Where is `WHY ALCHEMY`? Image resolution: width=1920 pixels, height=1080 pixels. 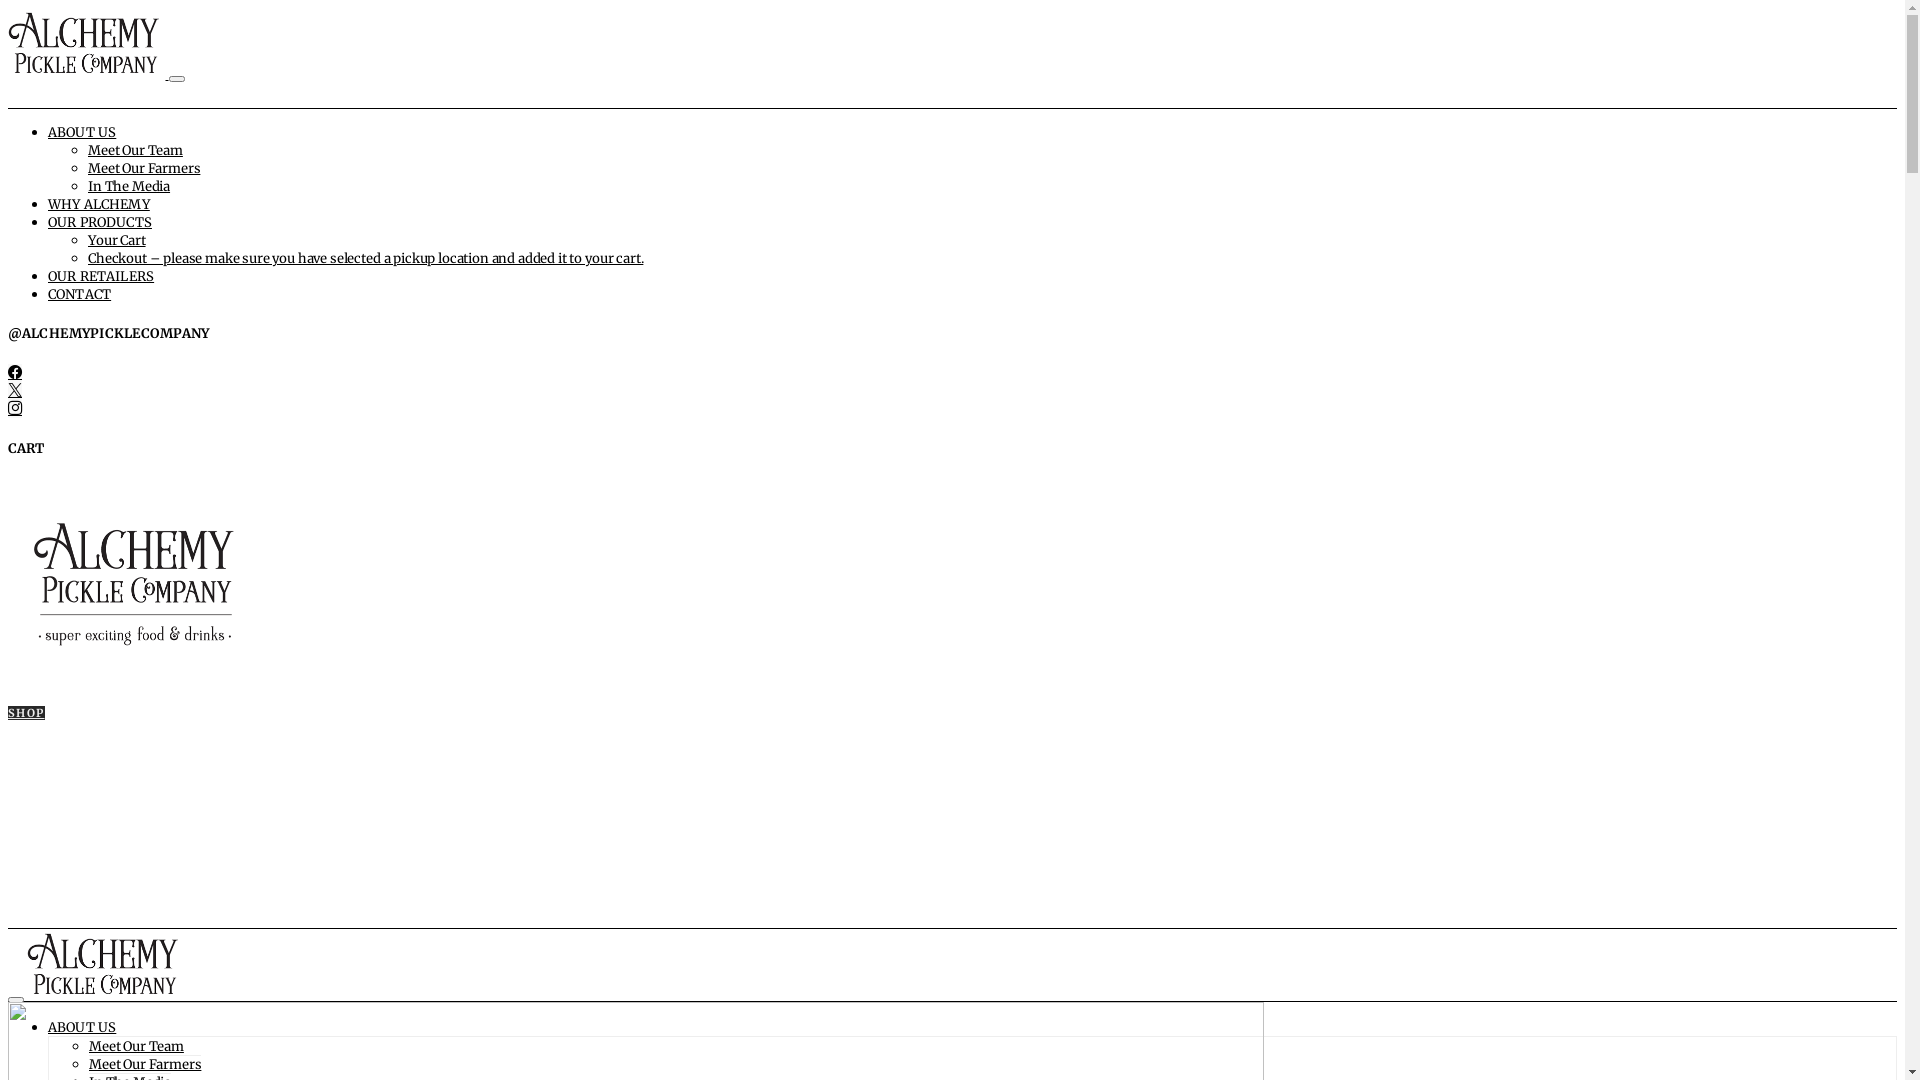
WHY ALCHEMY is located at coordinates (99, 204).